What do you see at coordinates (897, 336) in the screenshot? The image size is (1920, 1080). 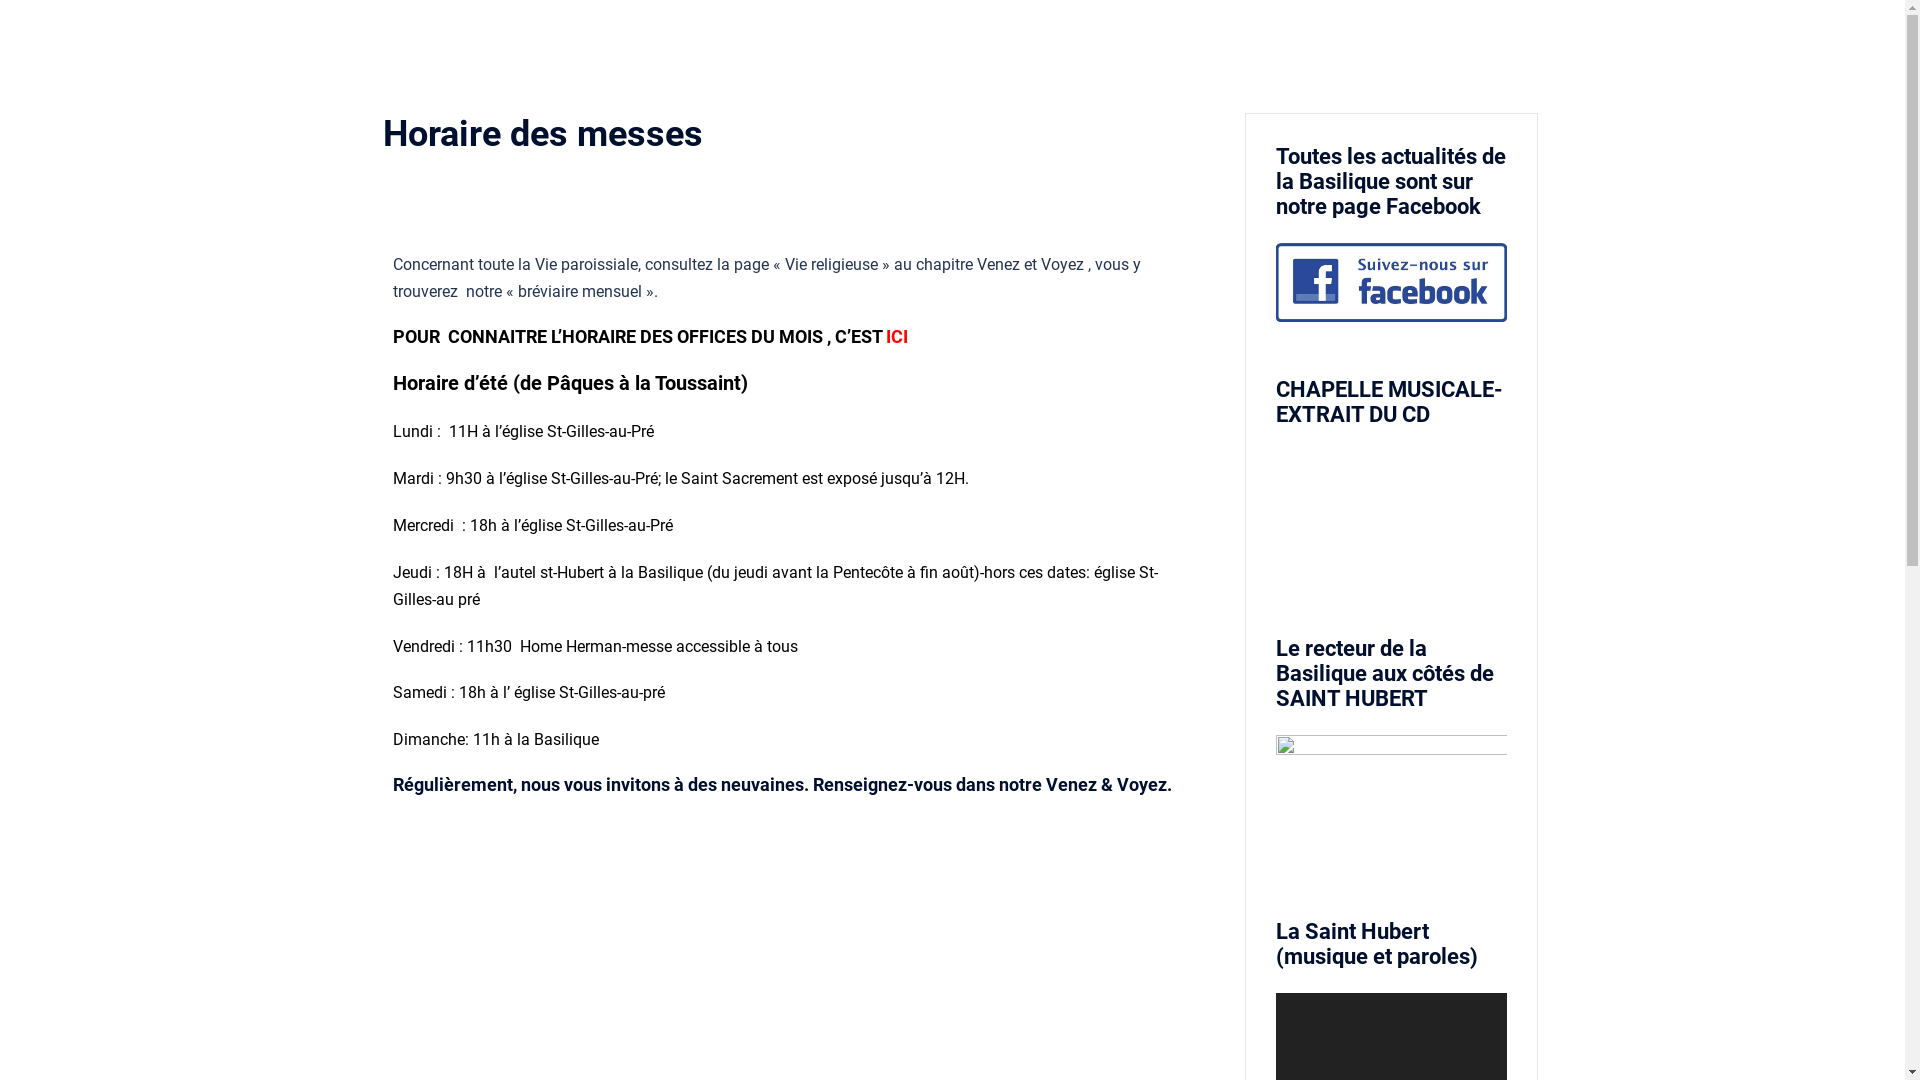 I see `ICI` at bounding box center [897, 336].